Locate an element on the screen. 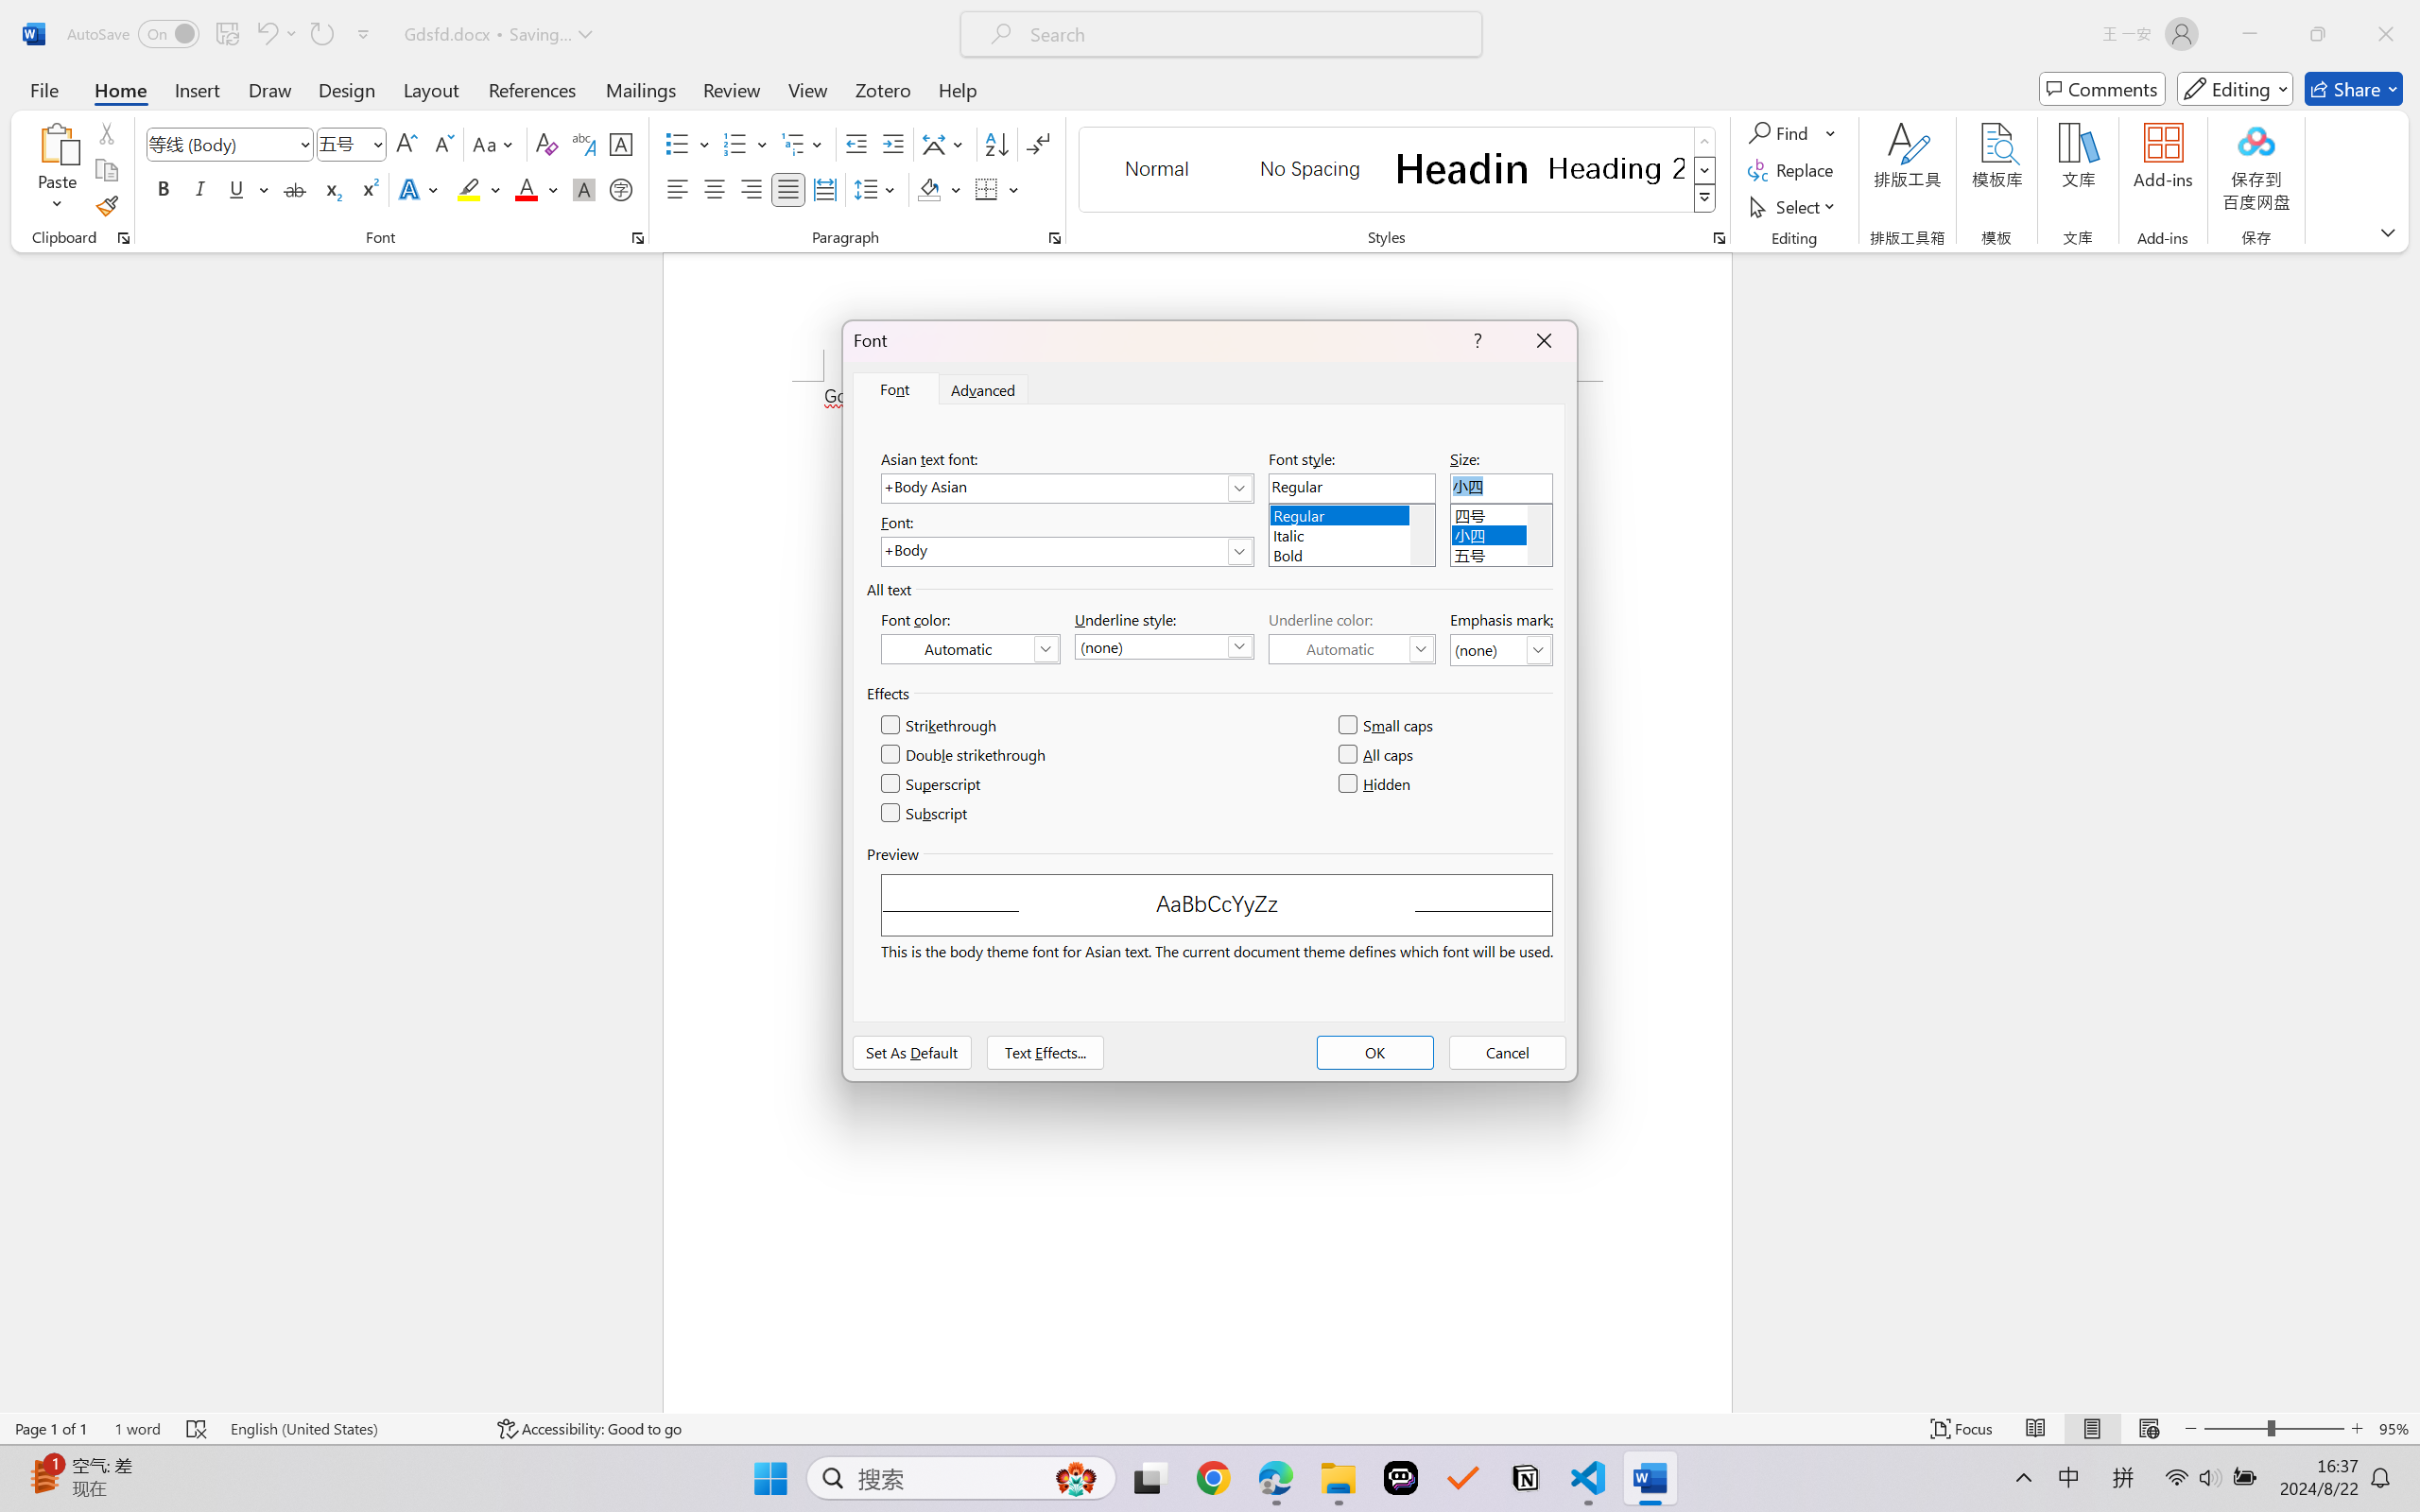 The height and width of the screenshot is (1512, 2420). Text Effects and Typography is located at coordinates (421, 189).